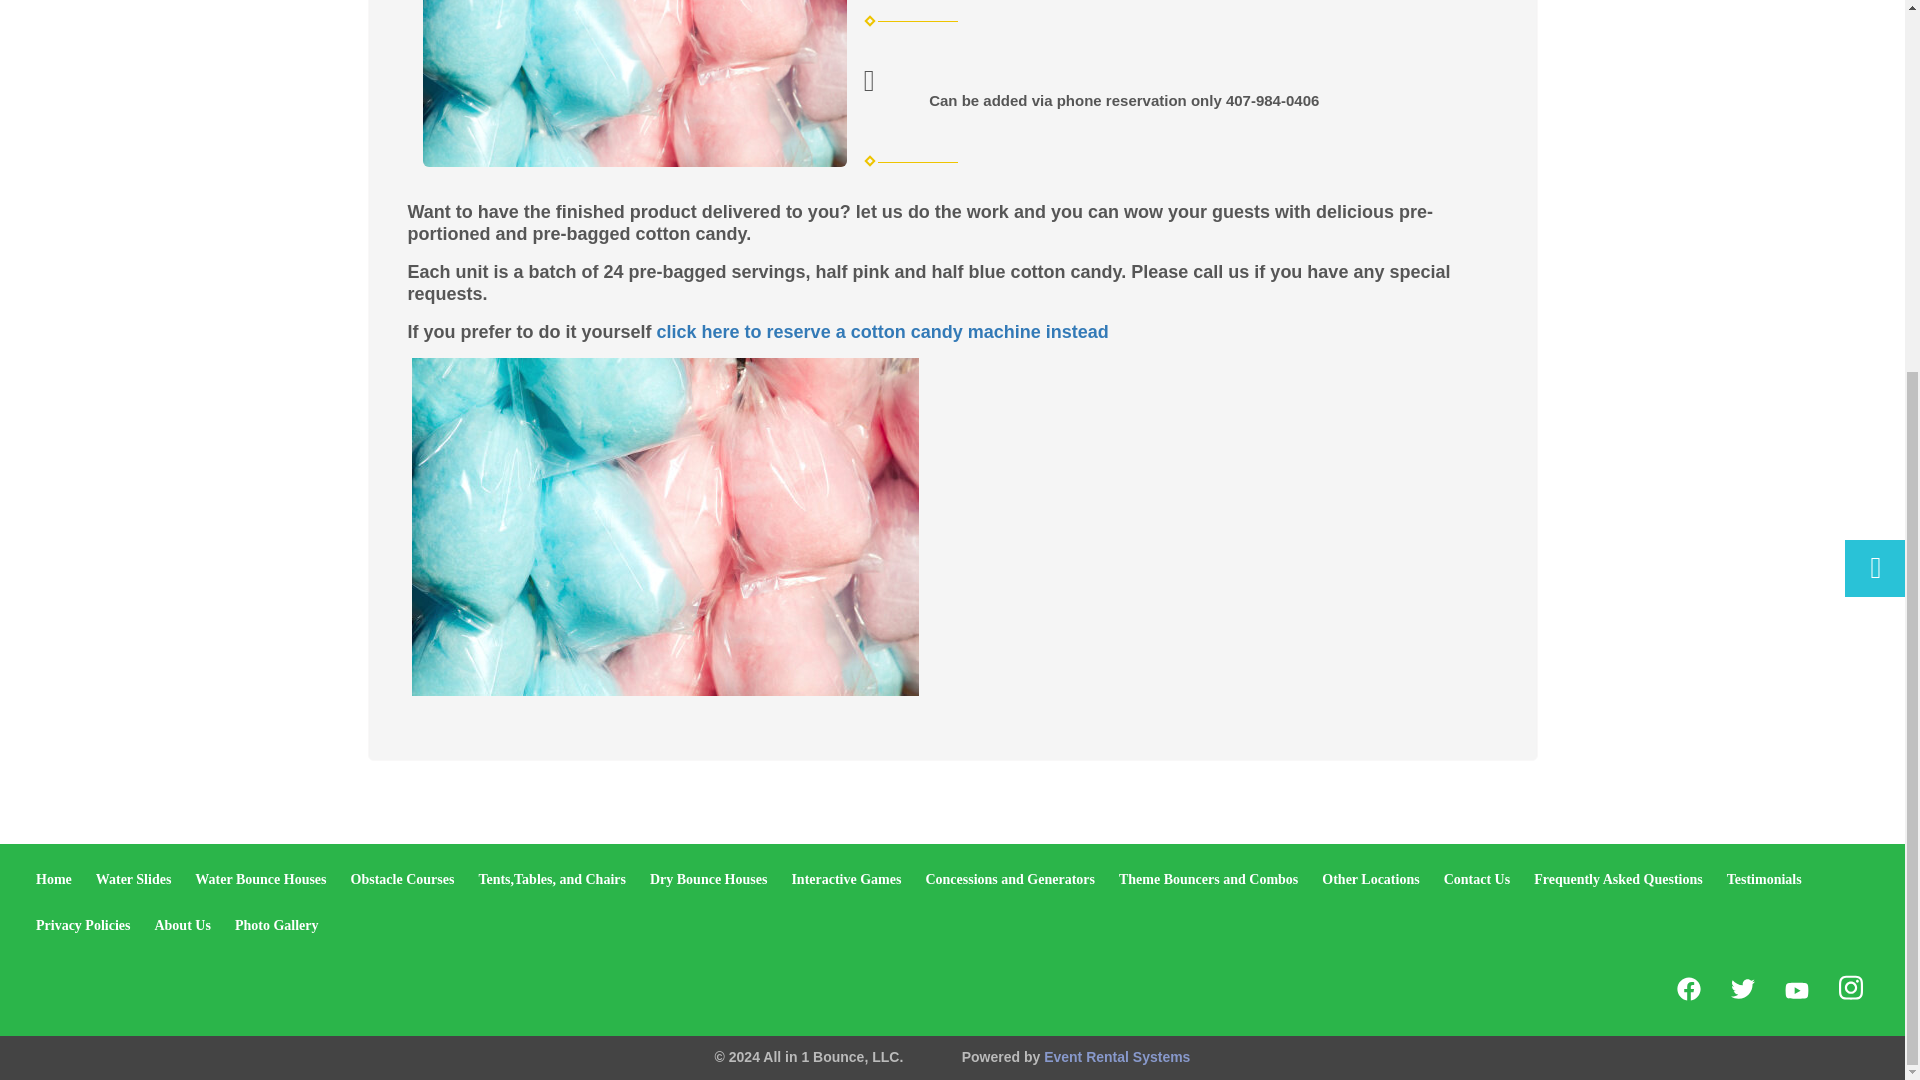 The width and height of the screenshot is (1920, 1080). Describe the element at coordinates (54, 878) in the screenshot. I see `Home` at that location.